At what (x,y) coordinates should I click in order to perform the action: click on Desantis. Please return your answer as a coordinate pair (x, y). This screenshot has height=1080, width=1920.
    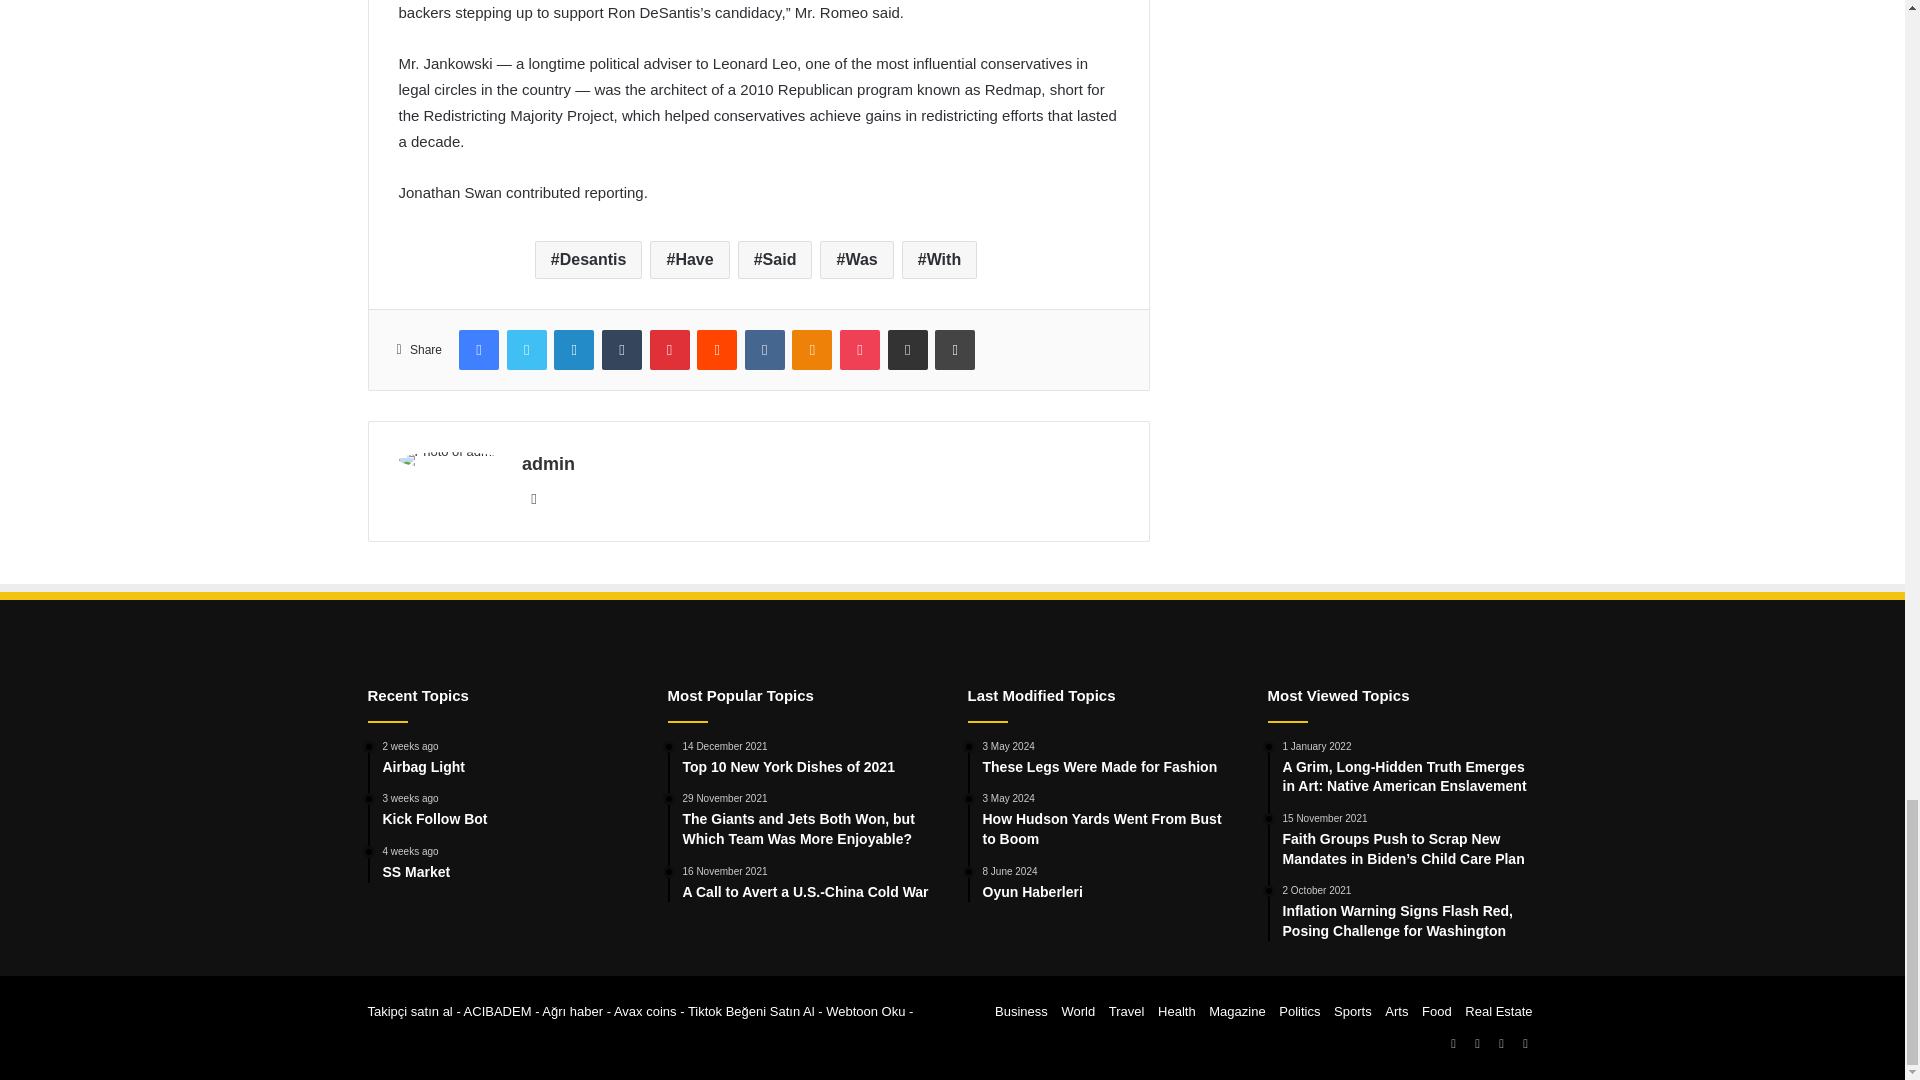
    Looking at the image, I should click on (589, 259).